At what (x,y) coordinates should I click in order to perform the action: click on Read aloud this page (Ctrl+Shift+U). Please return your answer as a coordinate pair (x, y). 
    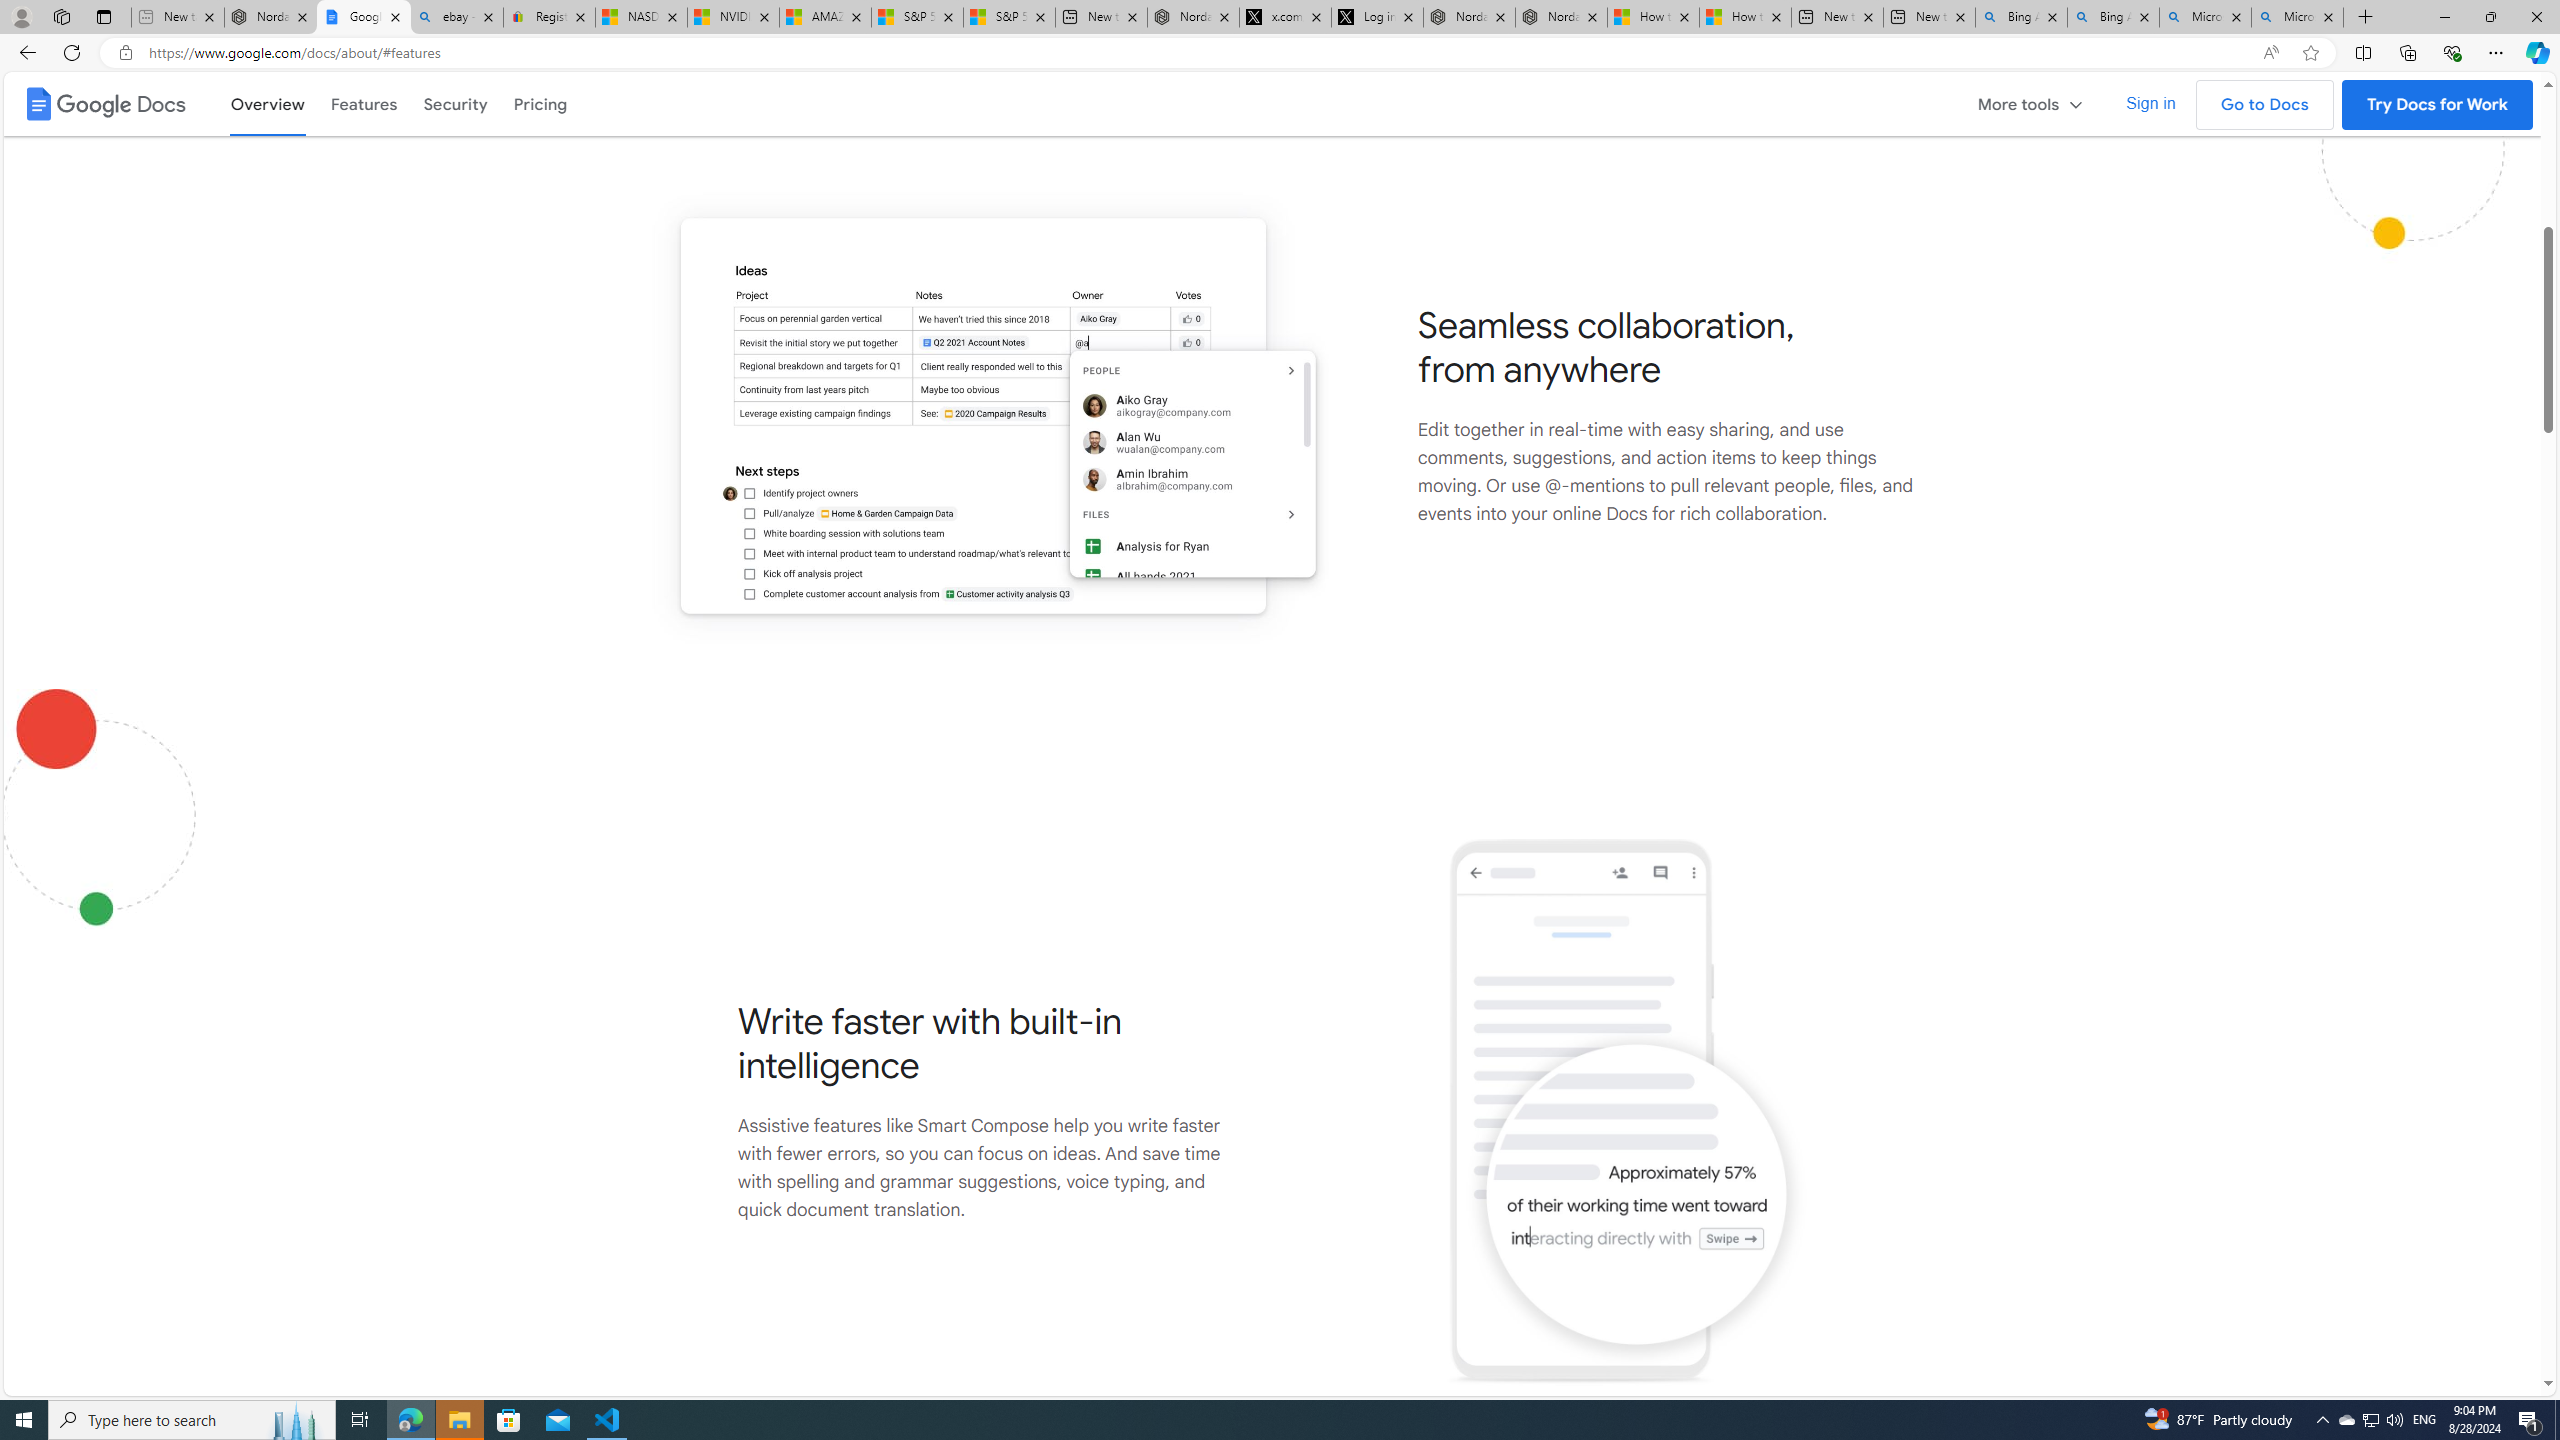
    Looking at the image, I should click on (2270, 53).